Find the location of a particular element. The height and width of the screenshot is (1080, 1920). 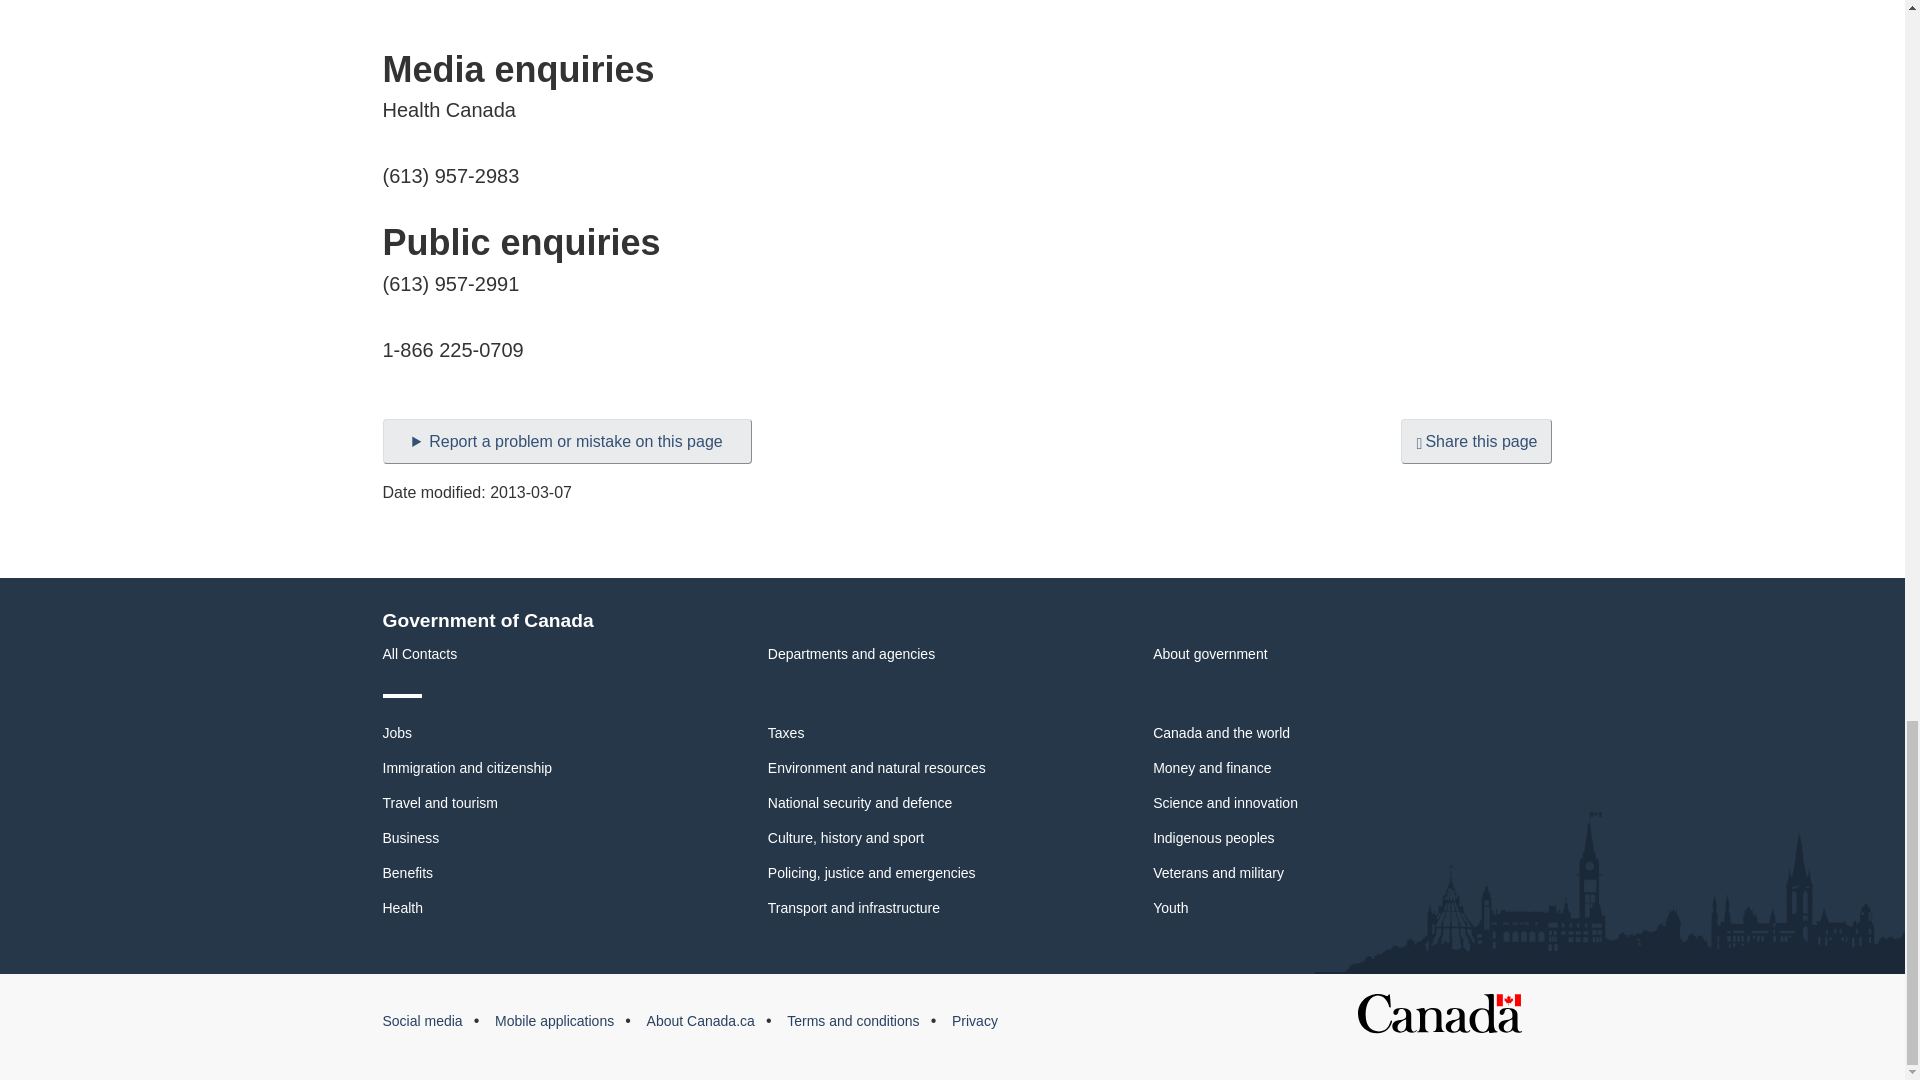

Departments and agencies is located at coordinates (852, 654).